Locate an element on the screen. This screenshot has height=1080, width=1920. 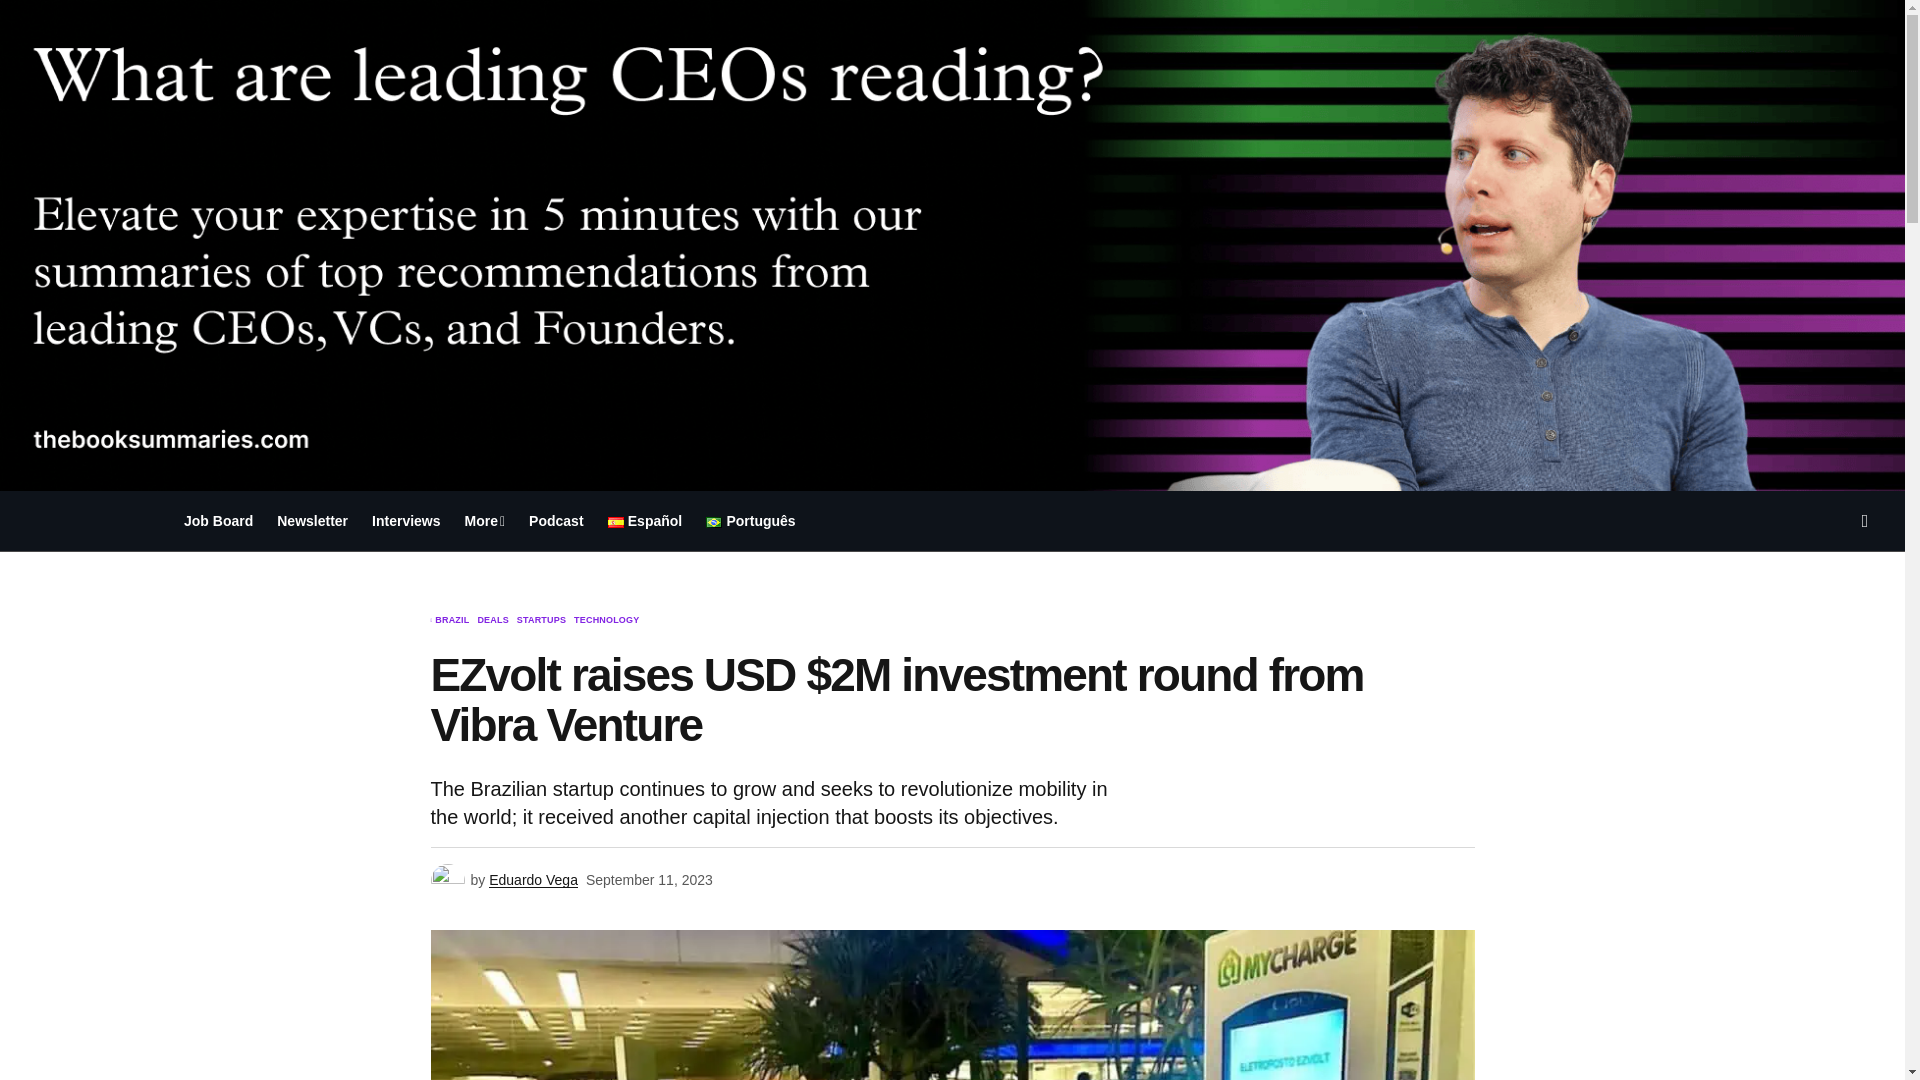
More is located at coordinates (486, 520).